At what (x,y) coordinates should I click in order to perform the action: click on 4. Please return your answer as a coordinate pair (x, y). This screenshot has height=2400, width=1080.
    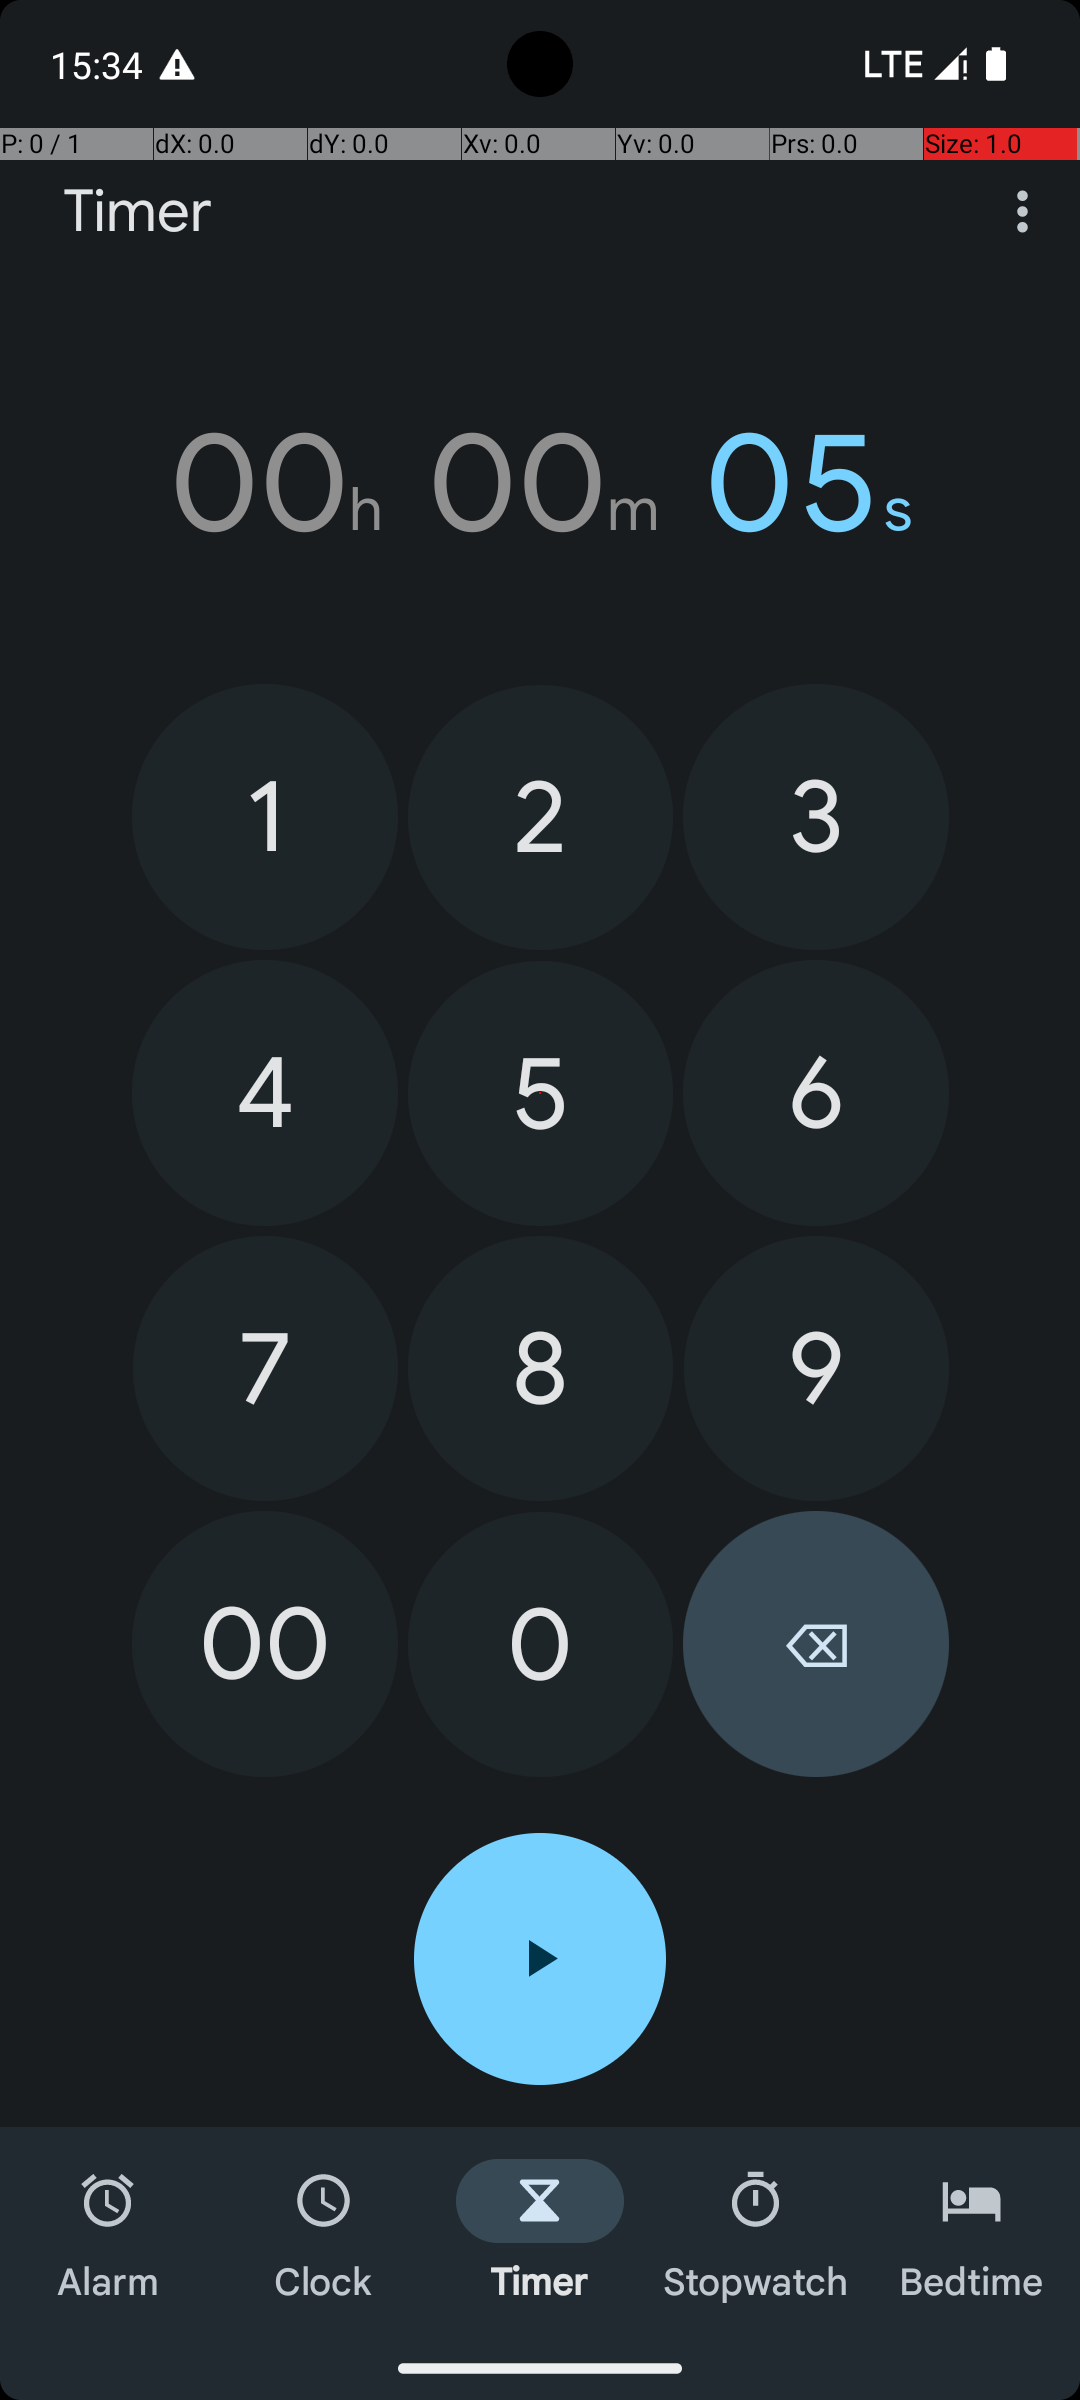
    Looking at the image, I should click on (265, 1093).